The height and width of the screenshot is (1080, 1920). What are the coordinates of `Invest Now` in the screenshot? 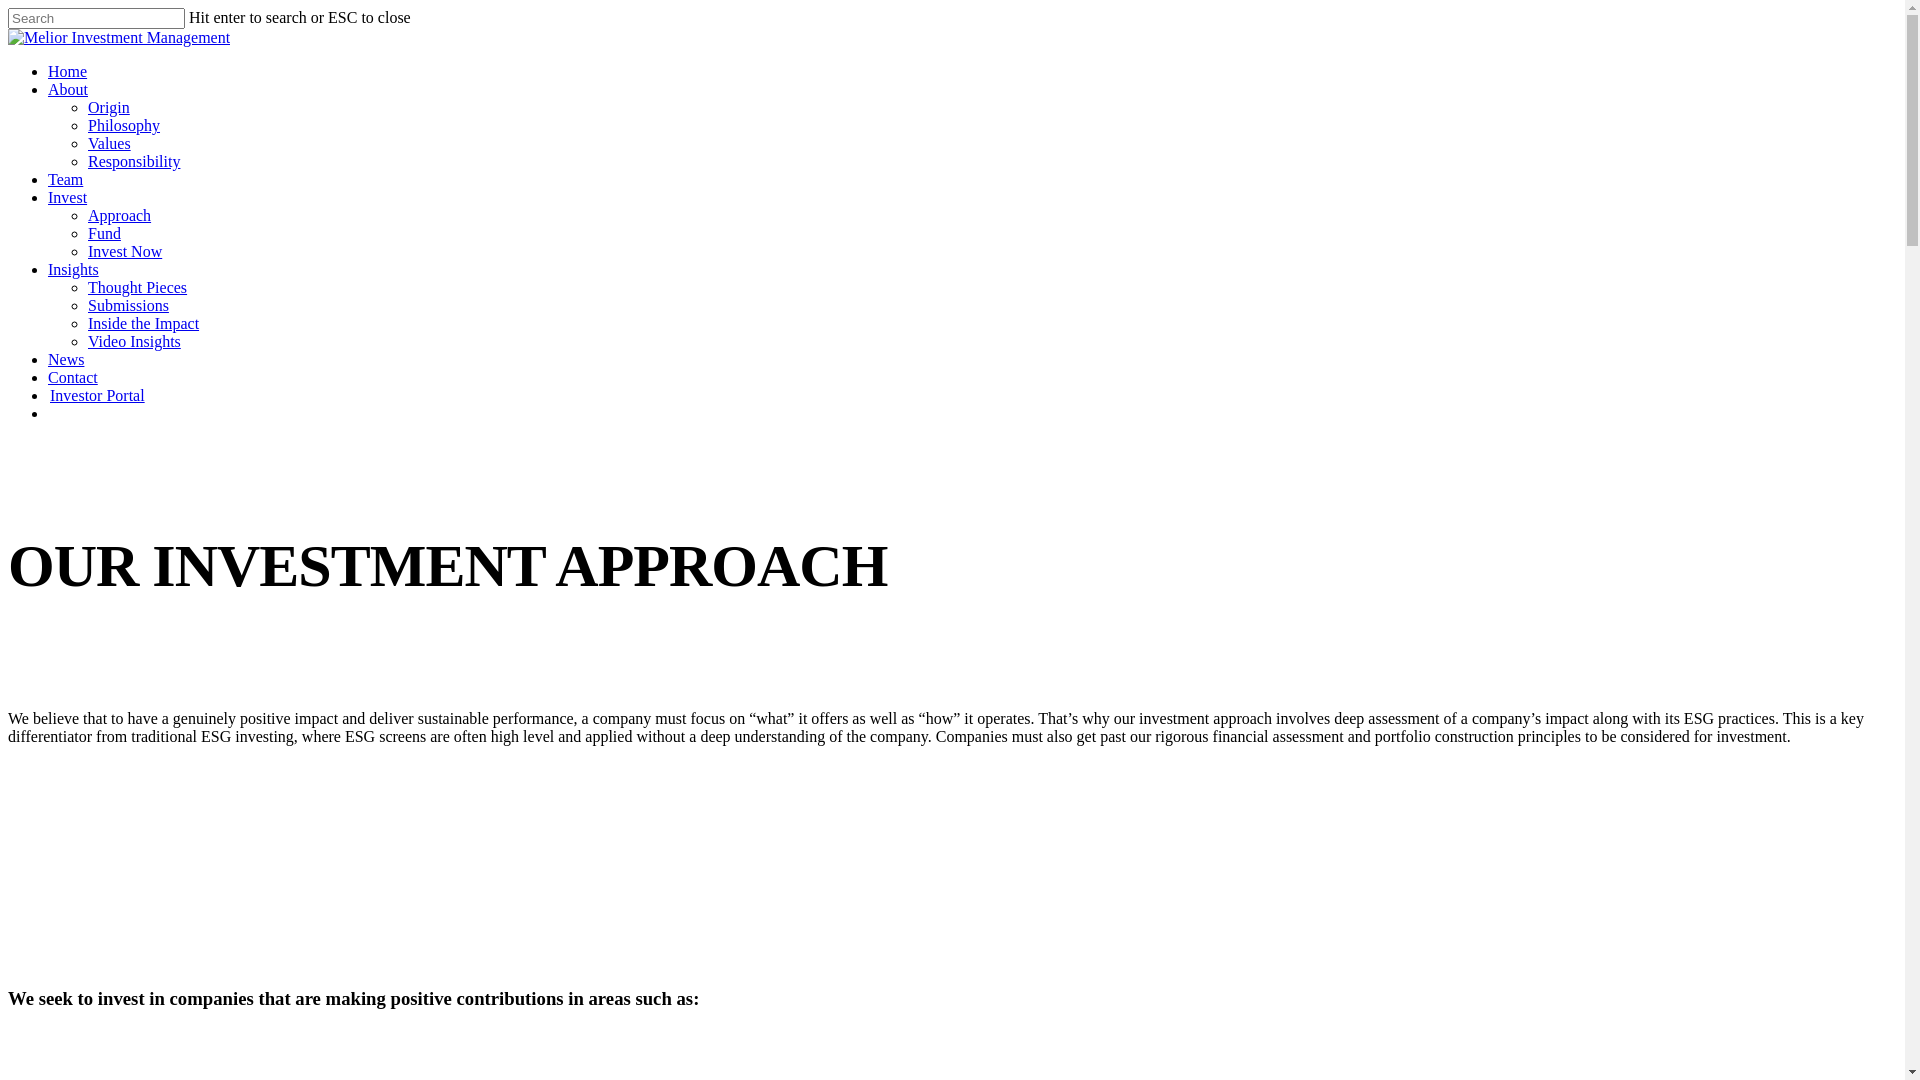 It's located at (125, 252).